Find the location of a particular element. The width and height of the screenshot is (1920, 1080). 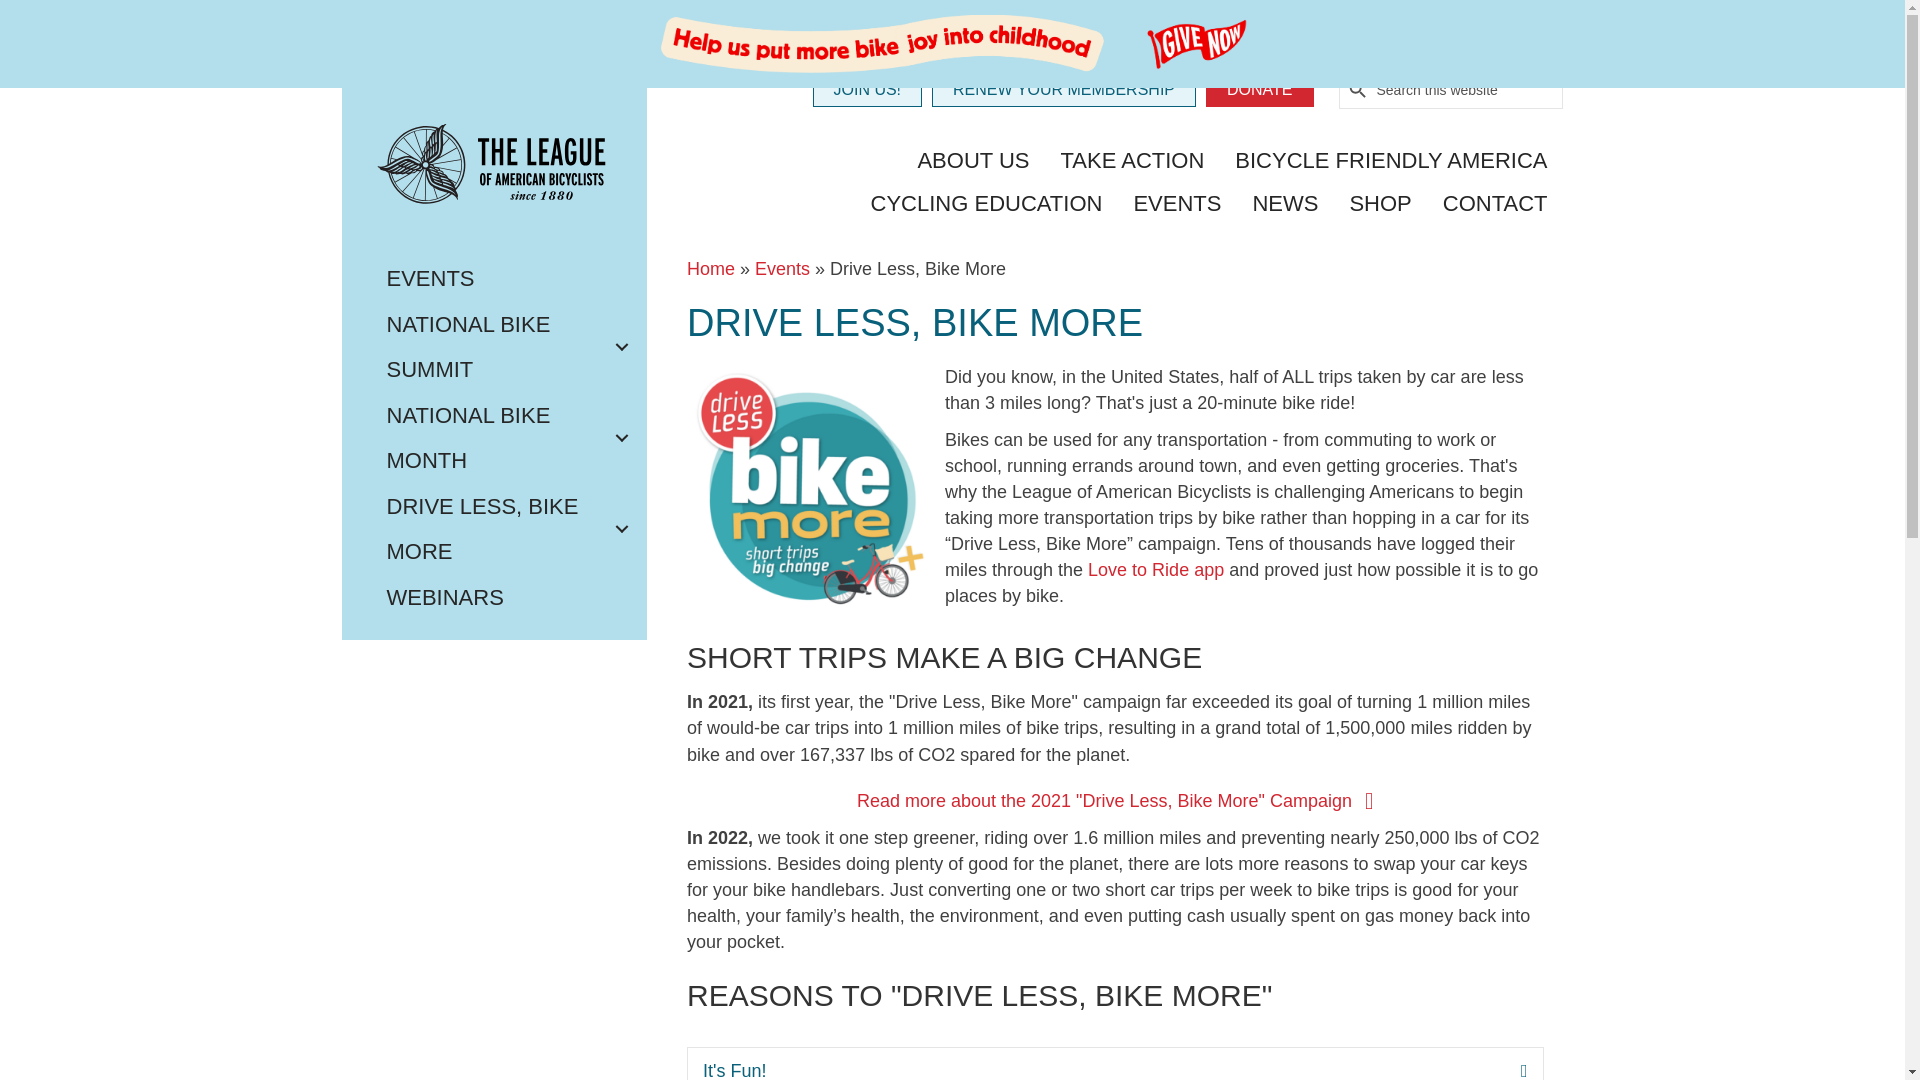

ABOUT US is located at coordinates (973, 162).